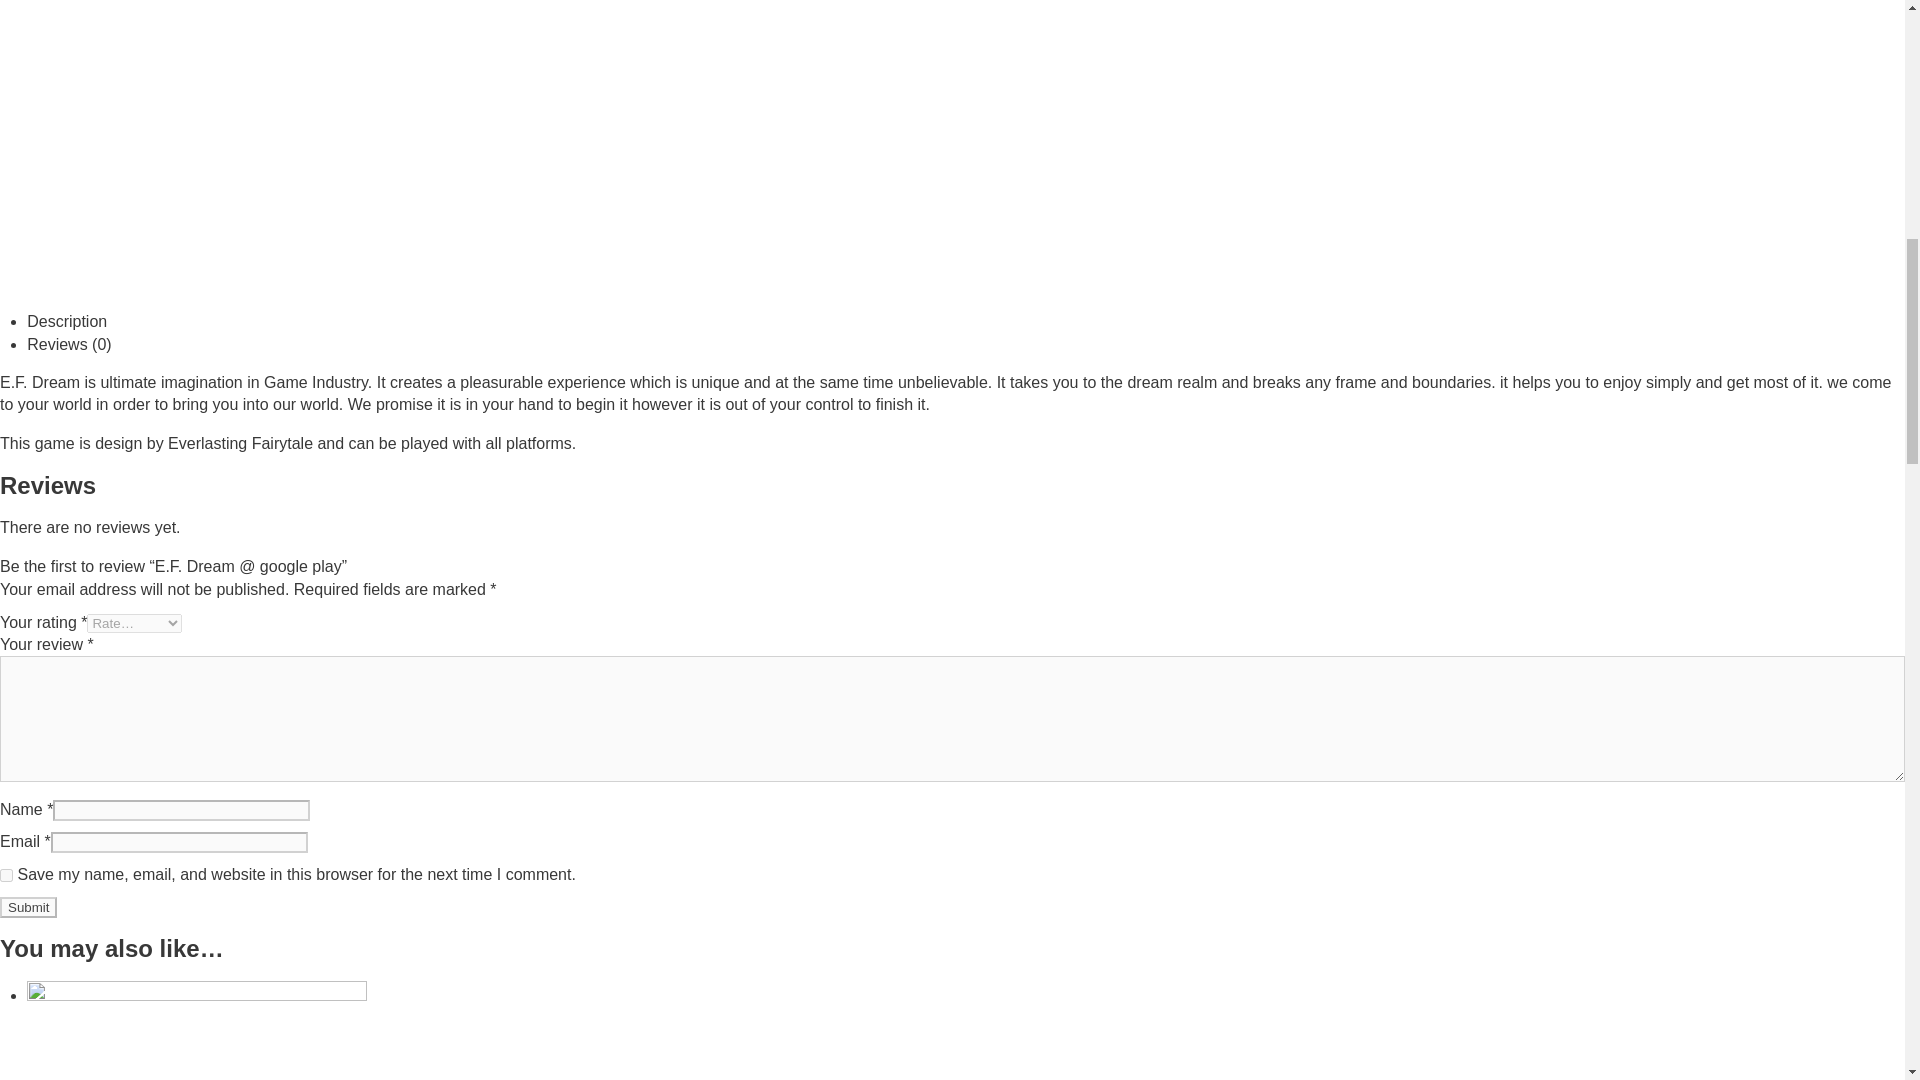  Describe the element at coordinates (28, 908) in the screenshot. I see `Submit` at that location.